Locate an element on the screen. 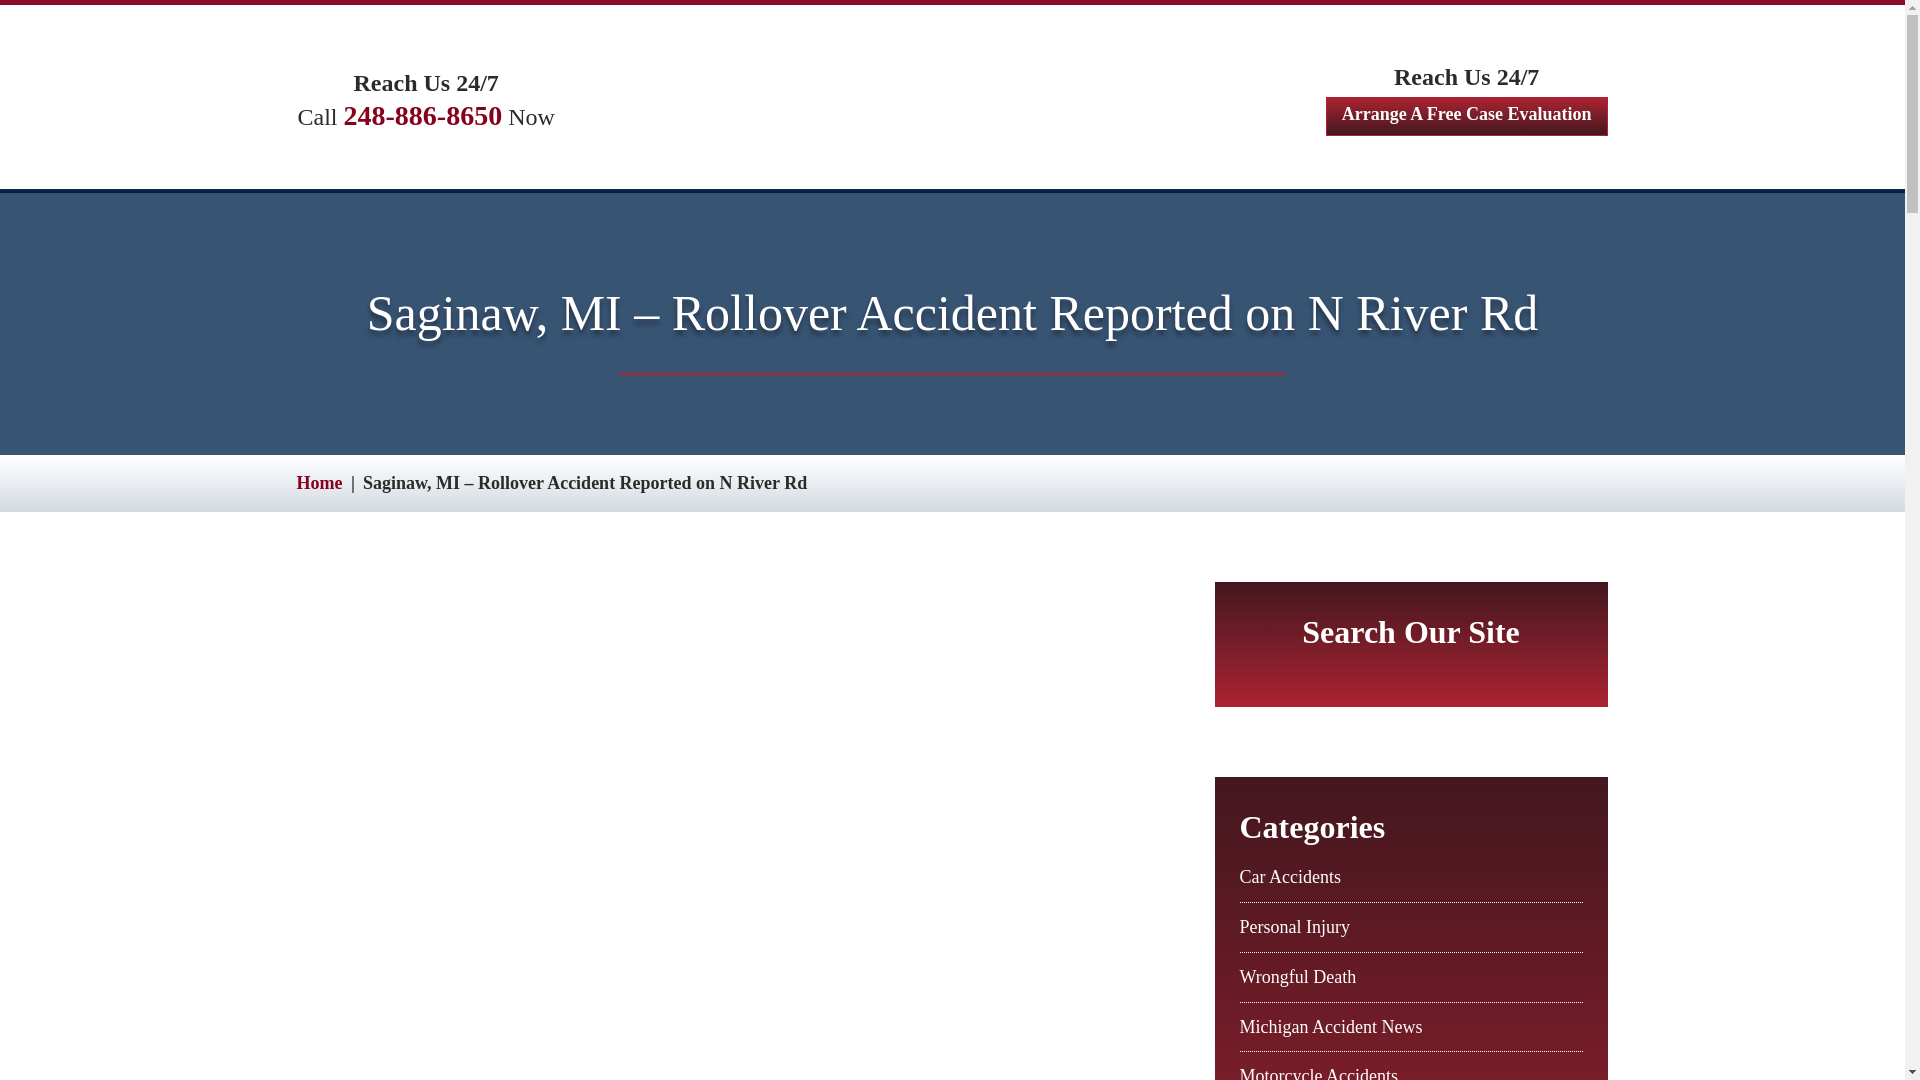  Wrongful Death is located at coordinates (1298, 976).